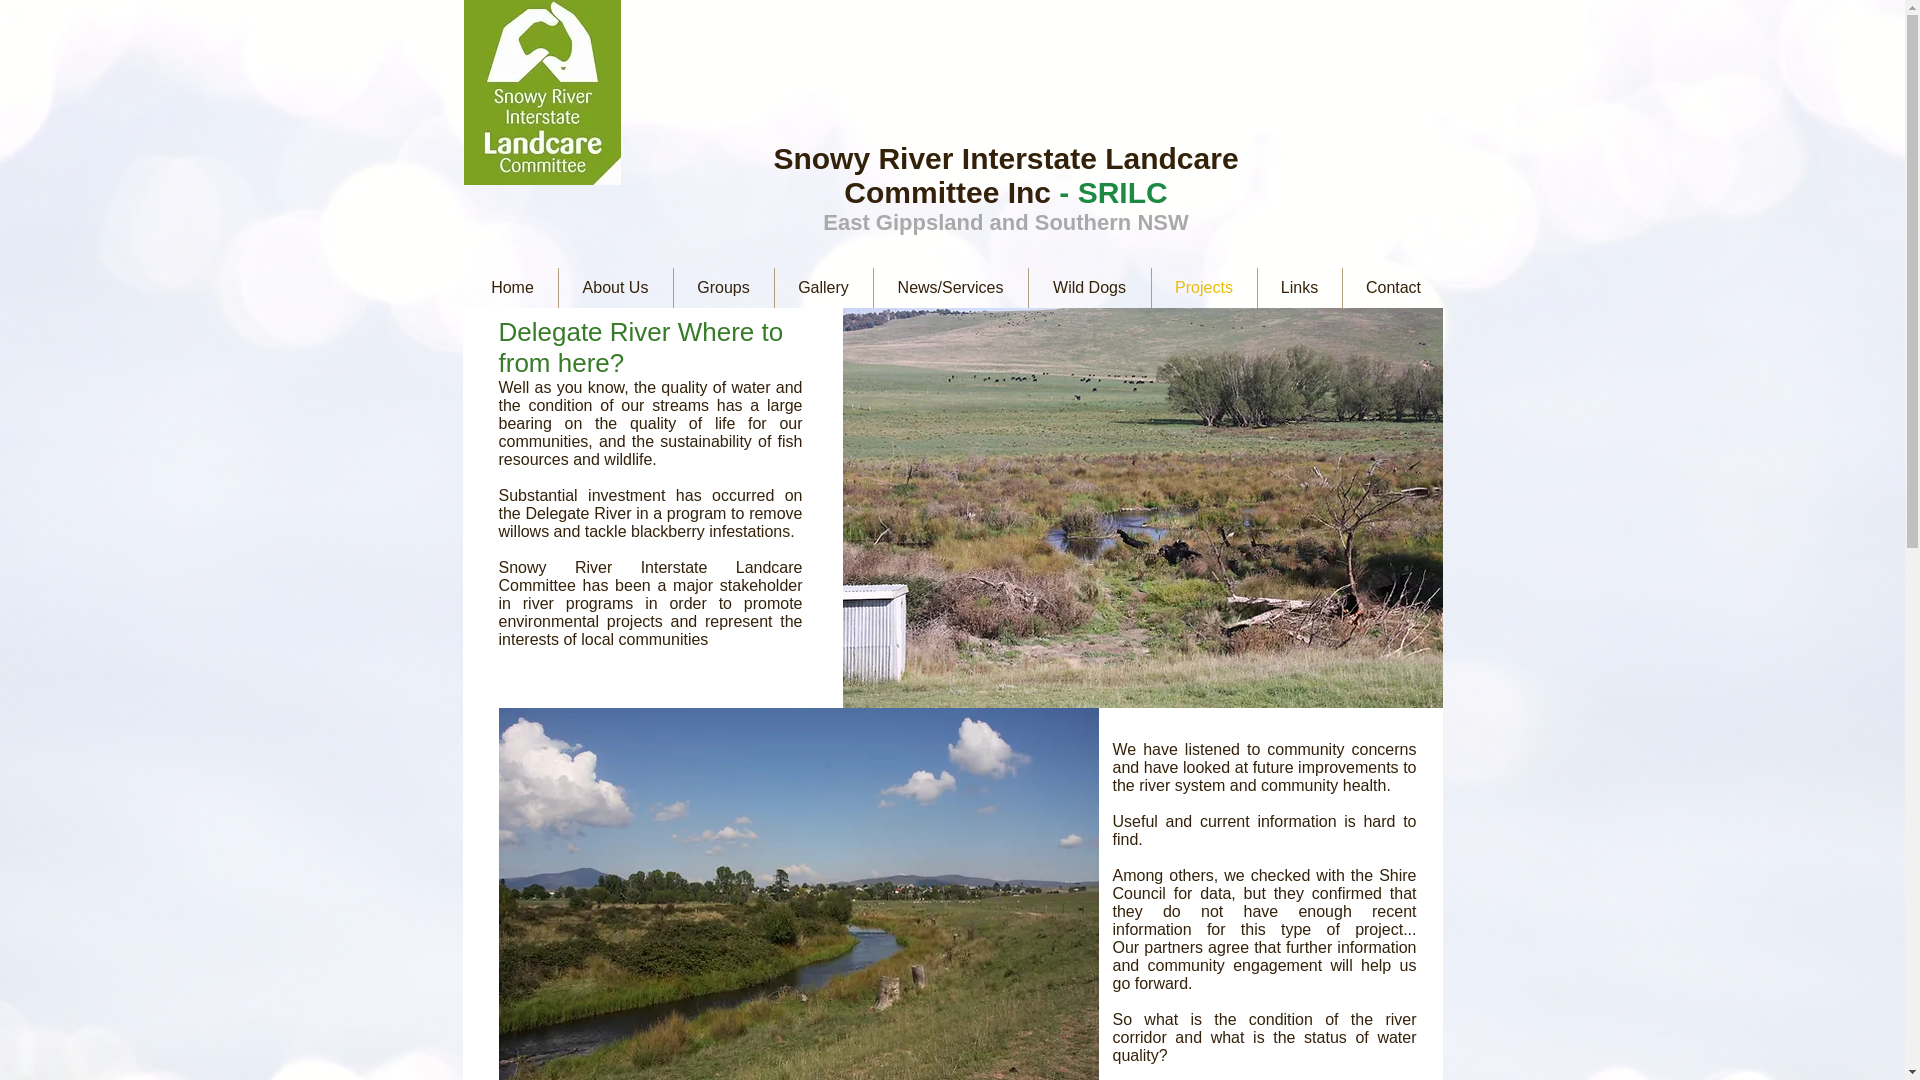 The height and width of the screenshot is (1080, 1920). Describe the element at coordinates (1088, 287) in the screenshot. I see `Wild Dogs` at that location.